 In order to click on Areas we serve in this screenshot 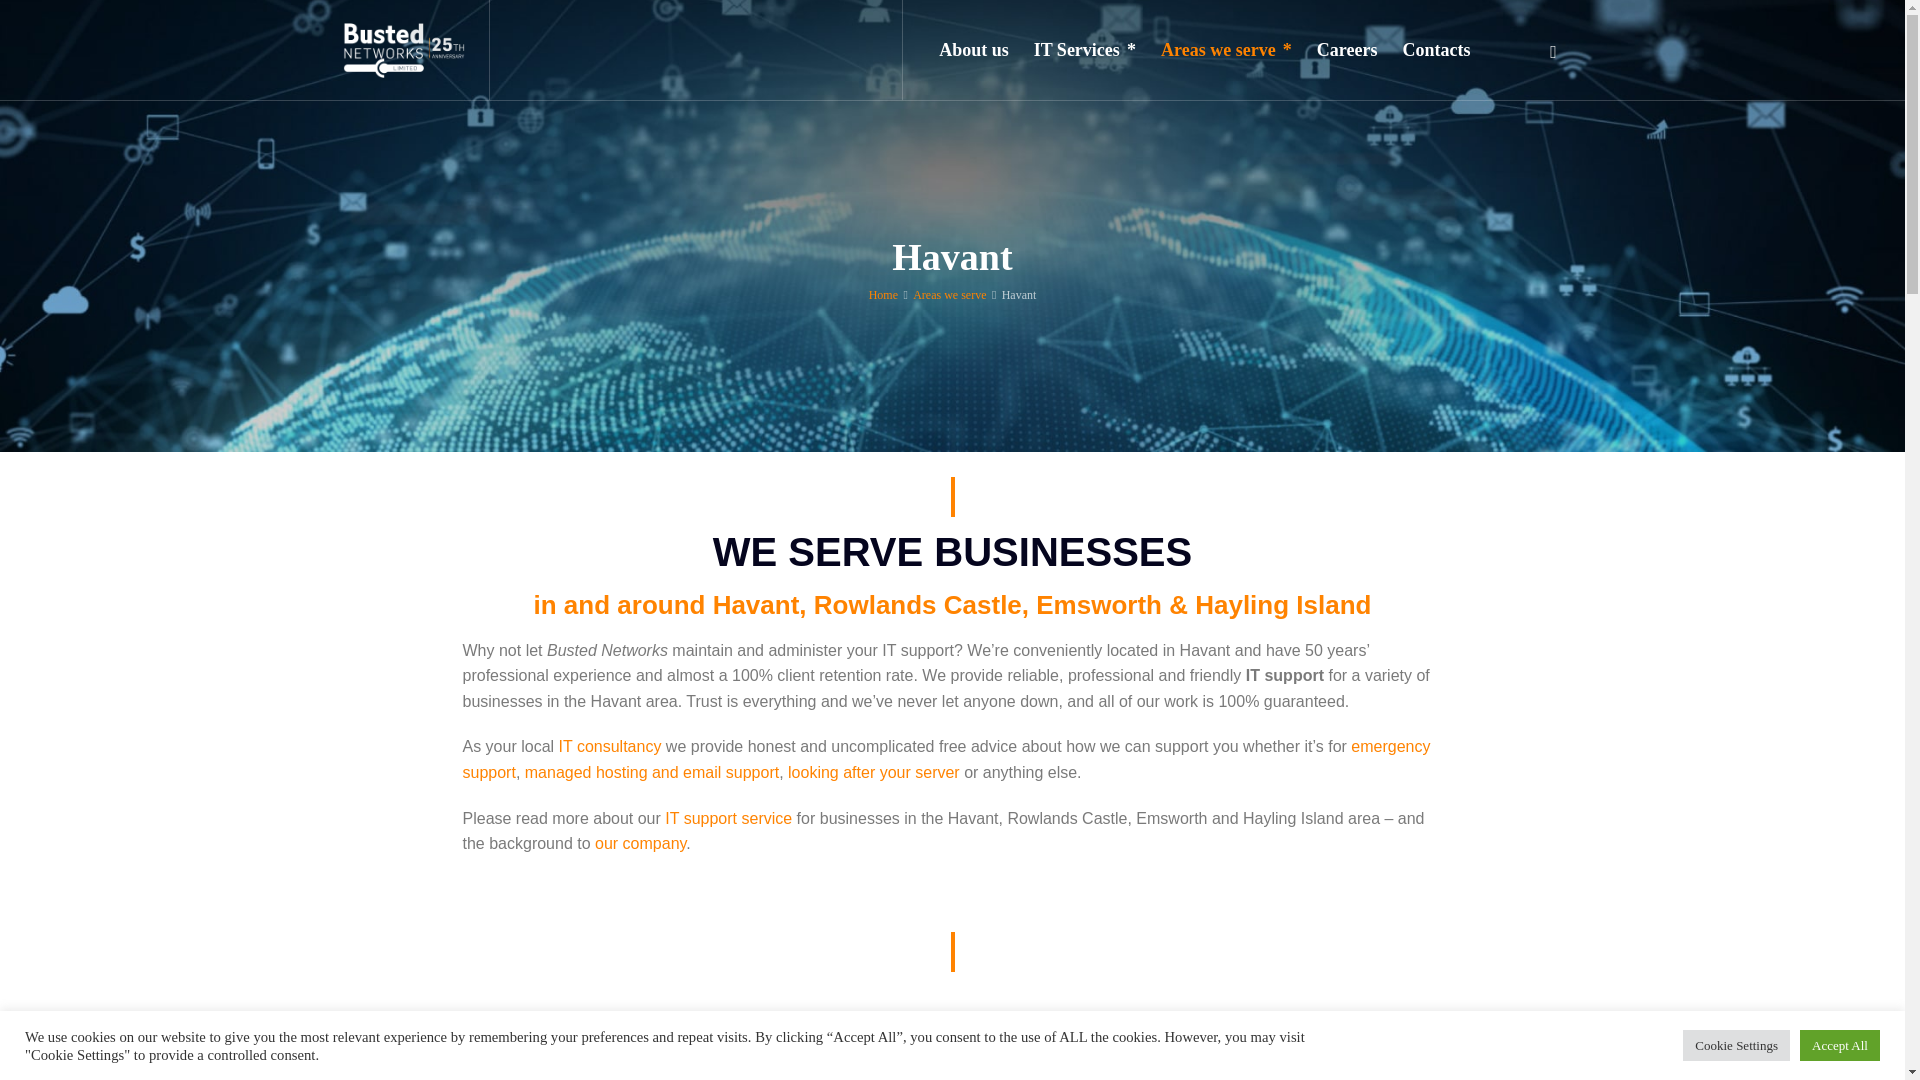, I will do `click(950, 295)`.